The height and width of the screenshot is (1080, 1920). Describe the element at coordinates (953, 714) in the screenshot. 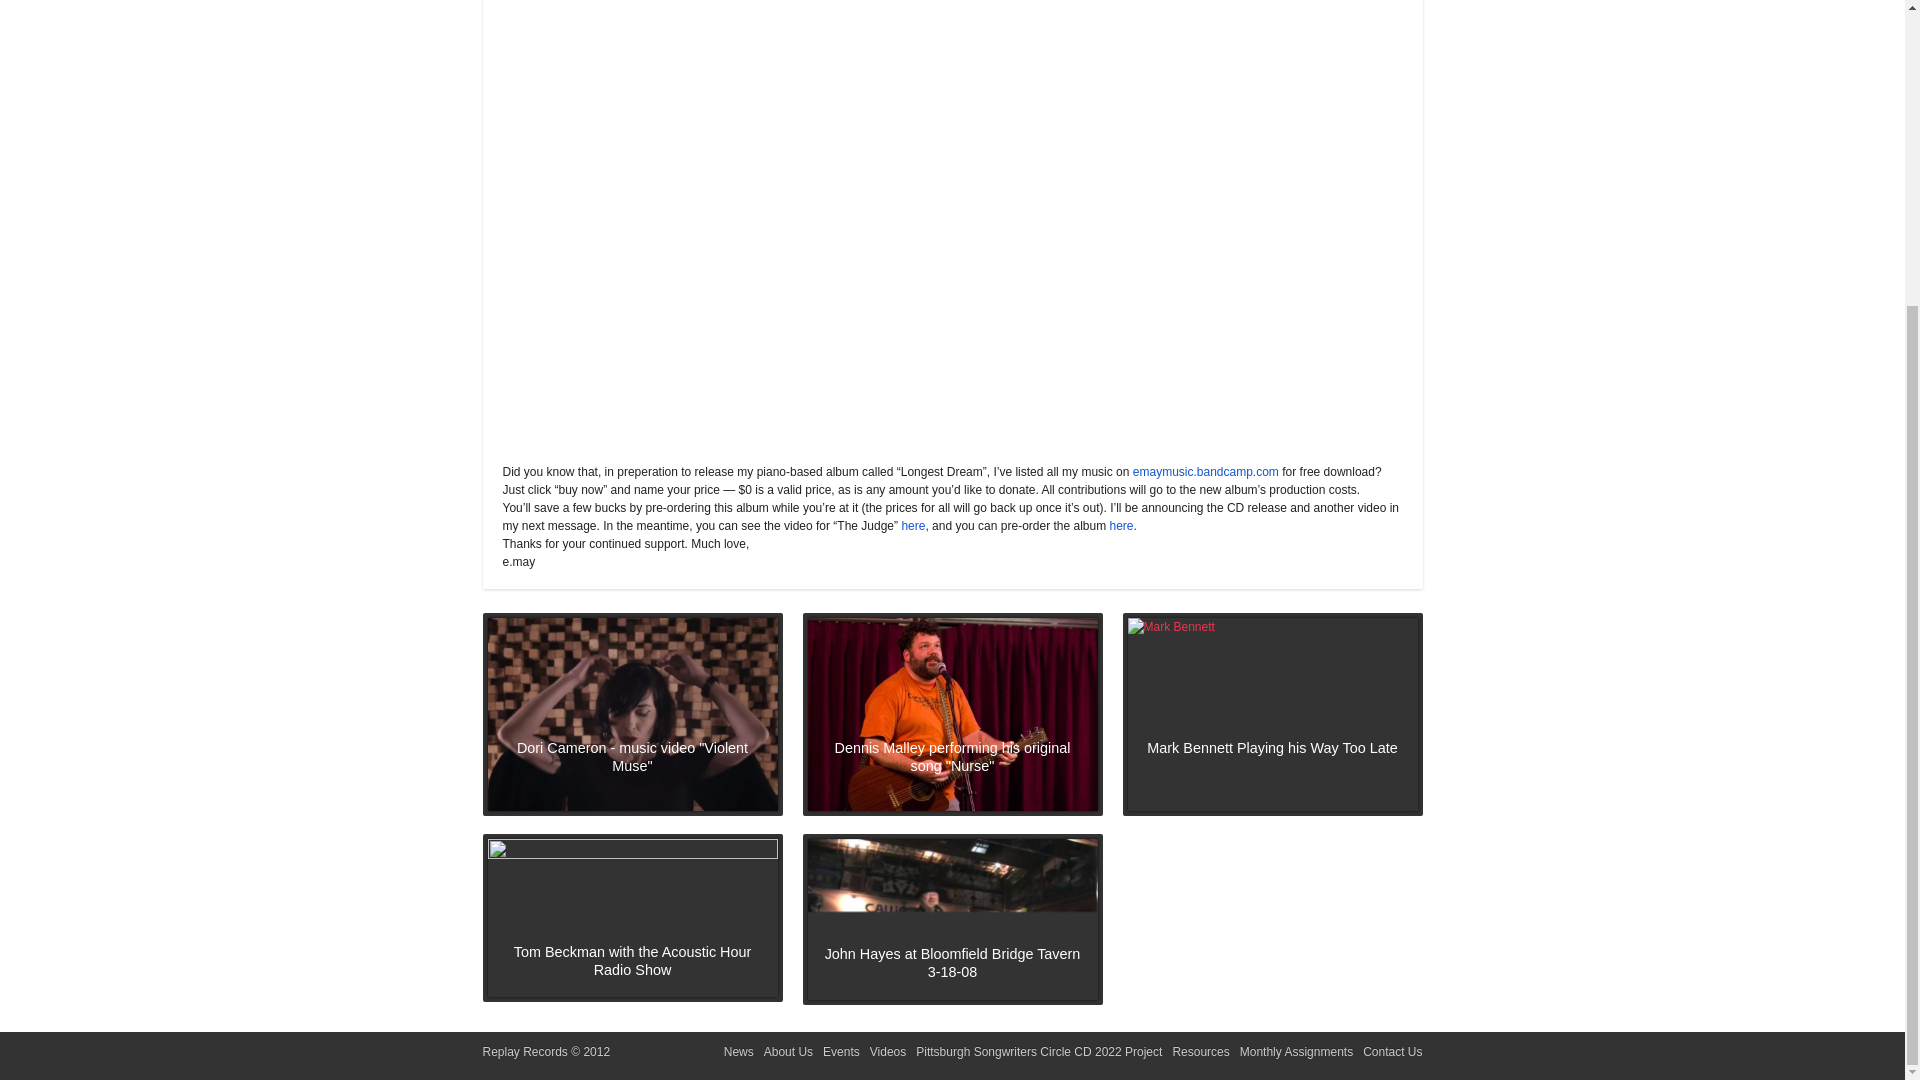

I see `Dennis Malley performing his original song "Nurse"` at that location.